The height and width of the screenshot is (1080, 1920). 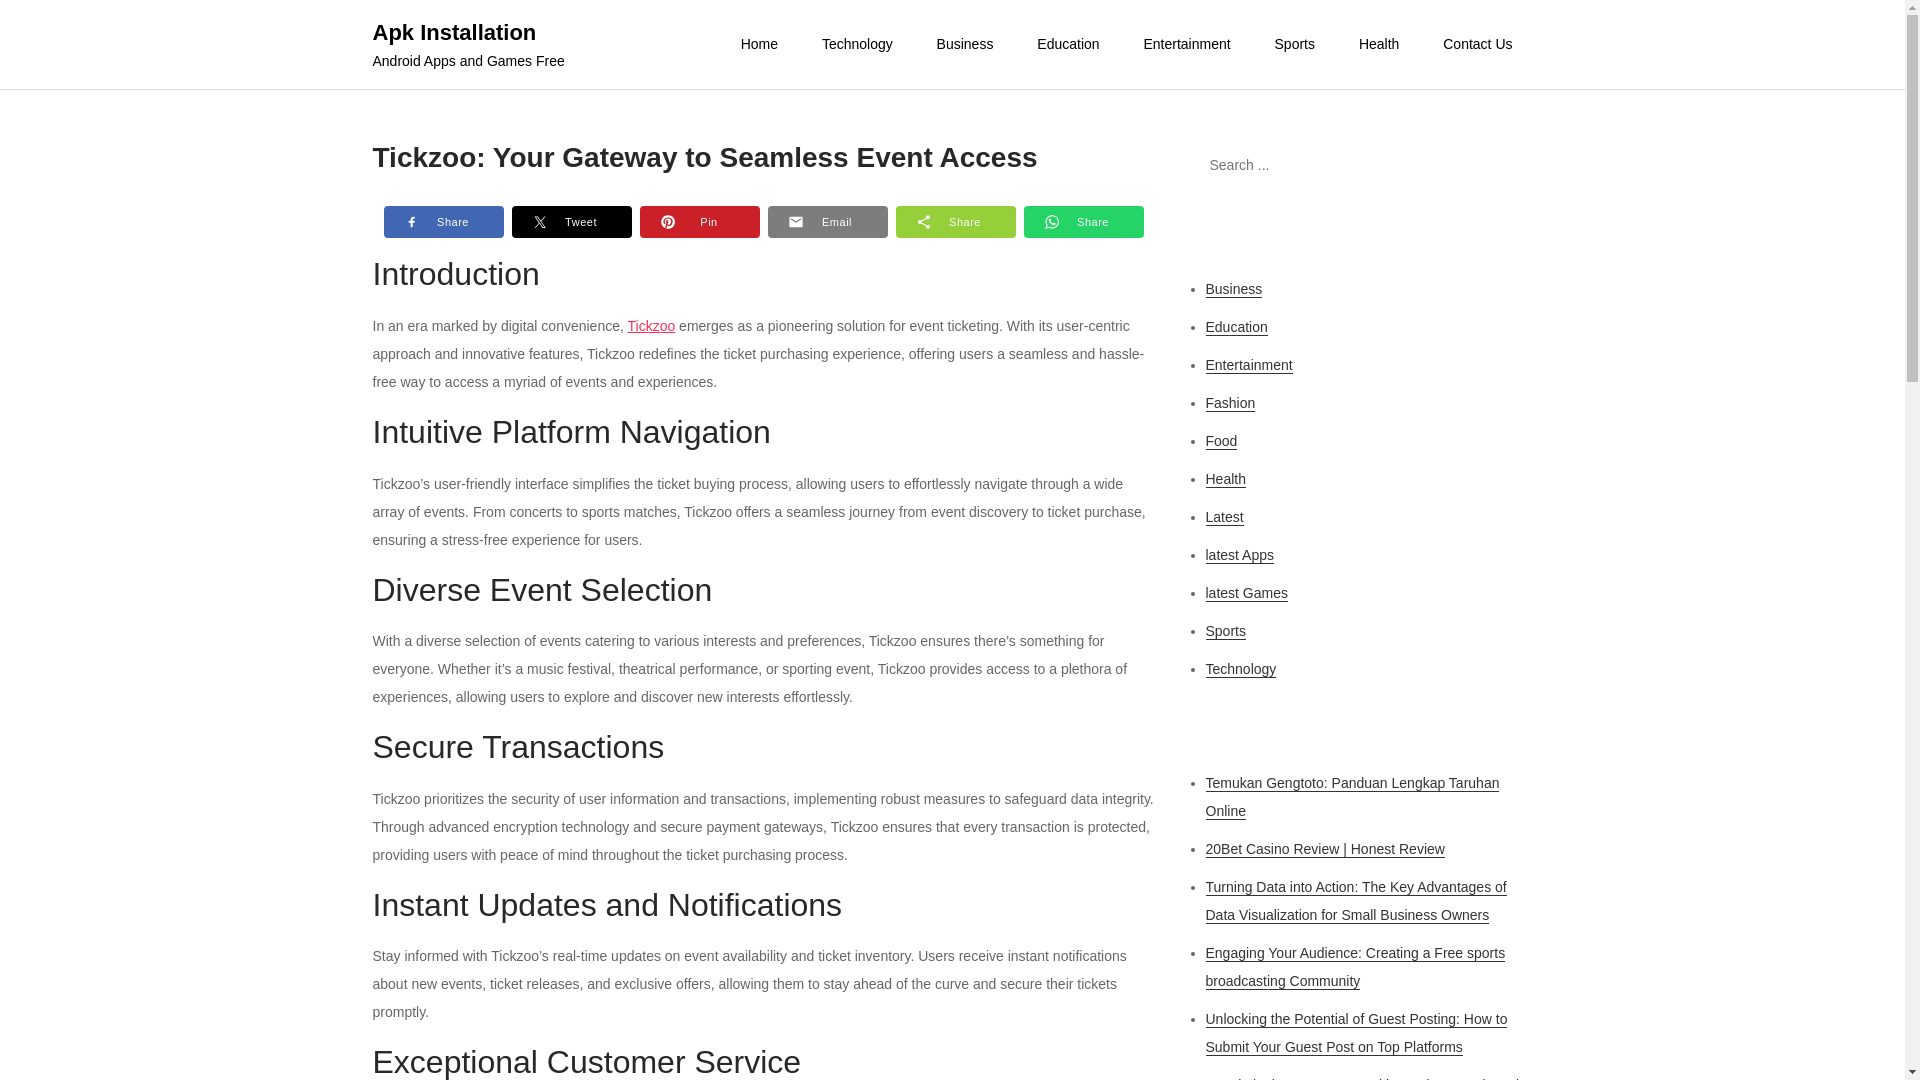 I want to click on Food, so click(x=1222, y=442).